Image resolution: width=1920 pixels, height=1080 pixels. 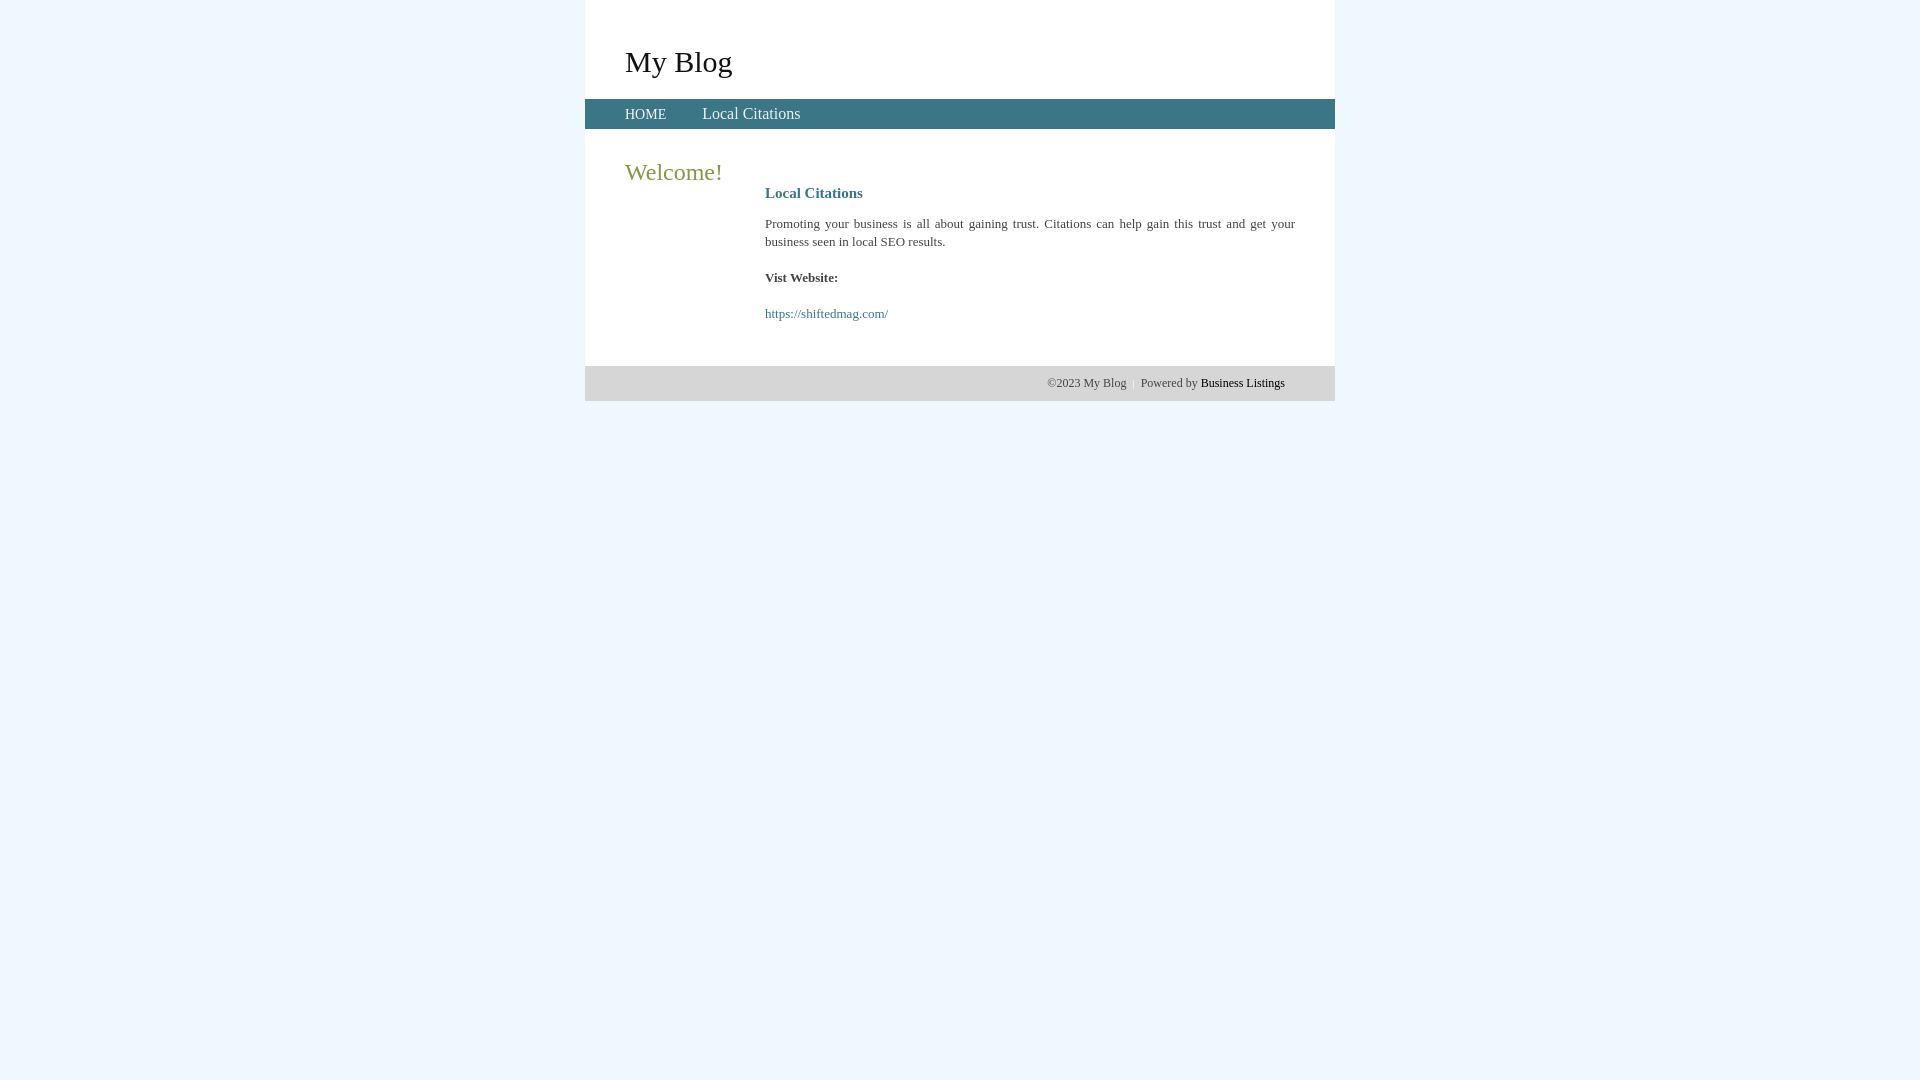 What do you see at coordinates (679, 61) in the screenshot?
I see `My Blog` at bounding box center [679, 61].